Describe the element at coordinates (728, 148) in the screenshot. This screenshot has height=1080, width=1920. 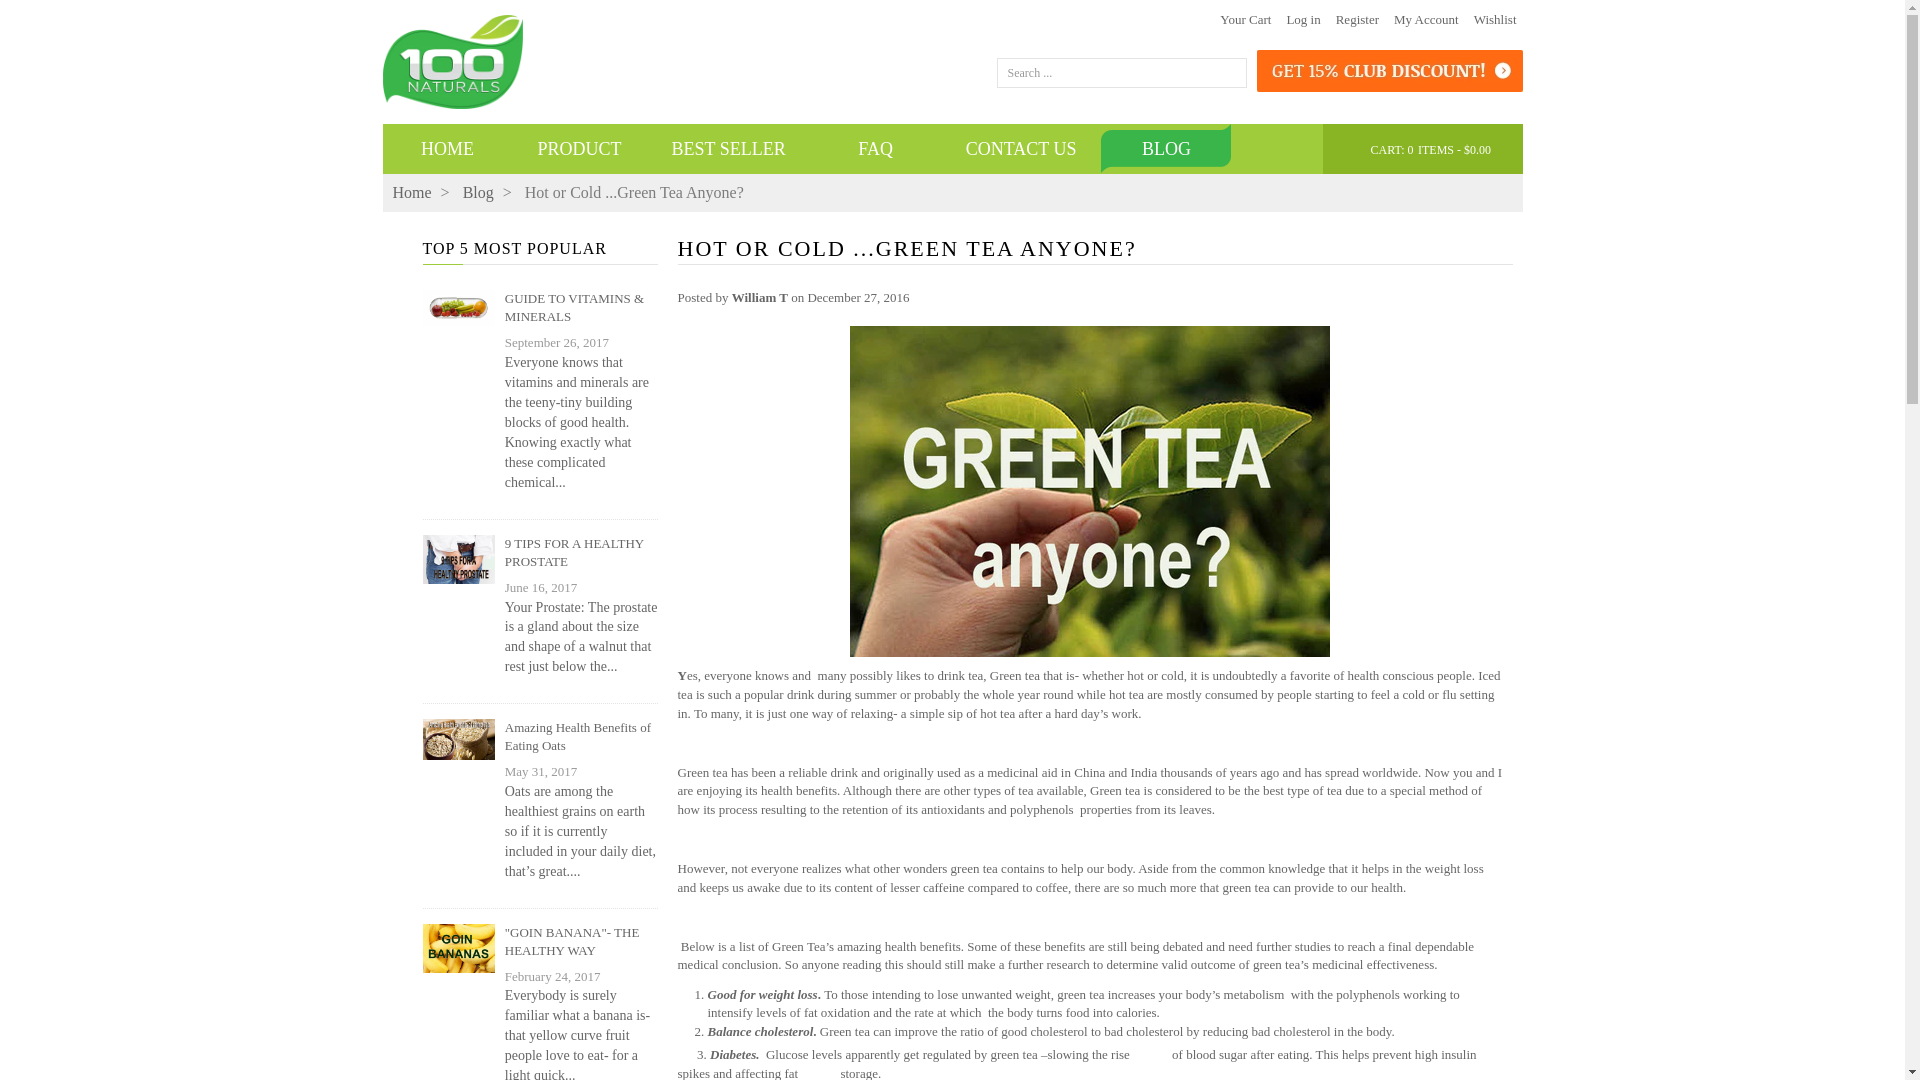
I see `BEST SELLER` at that location.